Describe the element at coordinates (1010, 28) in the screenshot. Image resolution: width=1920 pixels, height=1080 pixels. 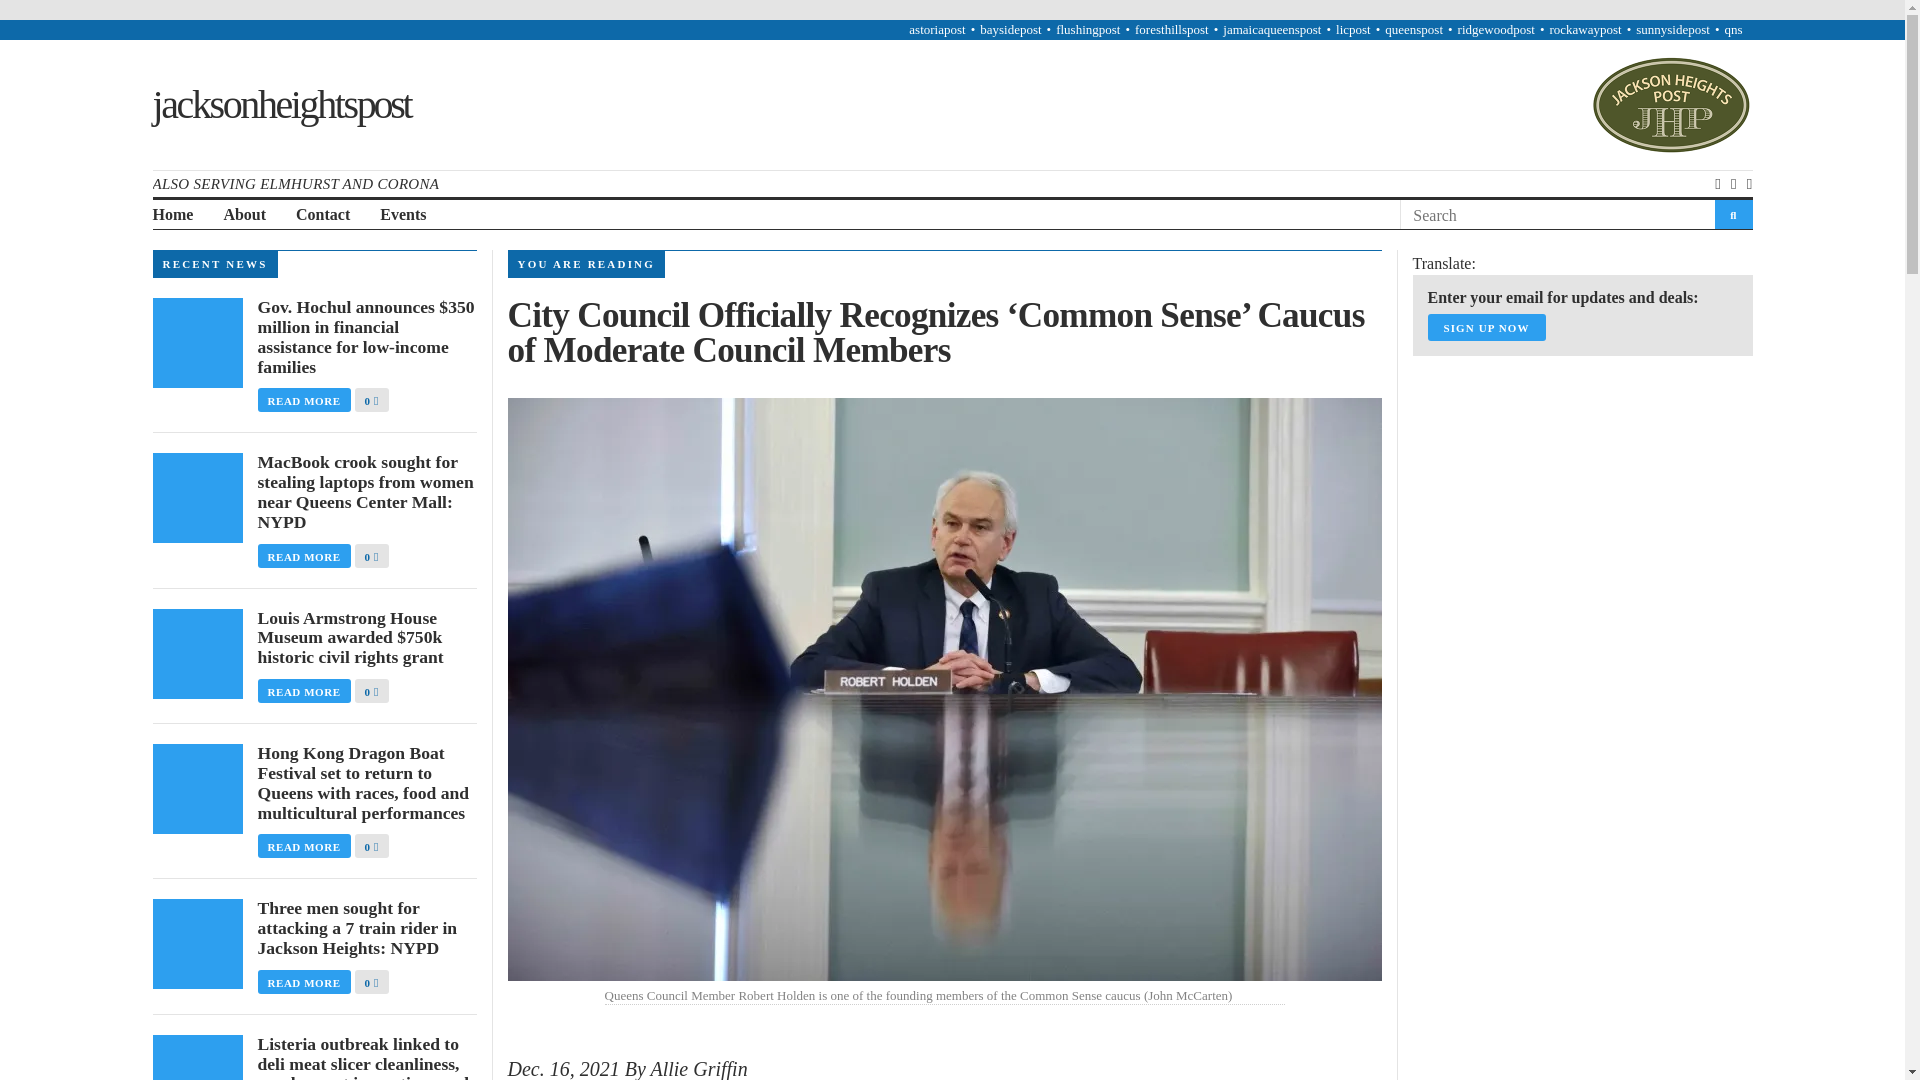
I see `baysidepost` at that location.